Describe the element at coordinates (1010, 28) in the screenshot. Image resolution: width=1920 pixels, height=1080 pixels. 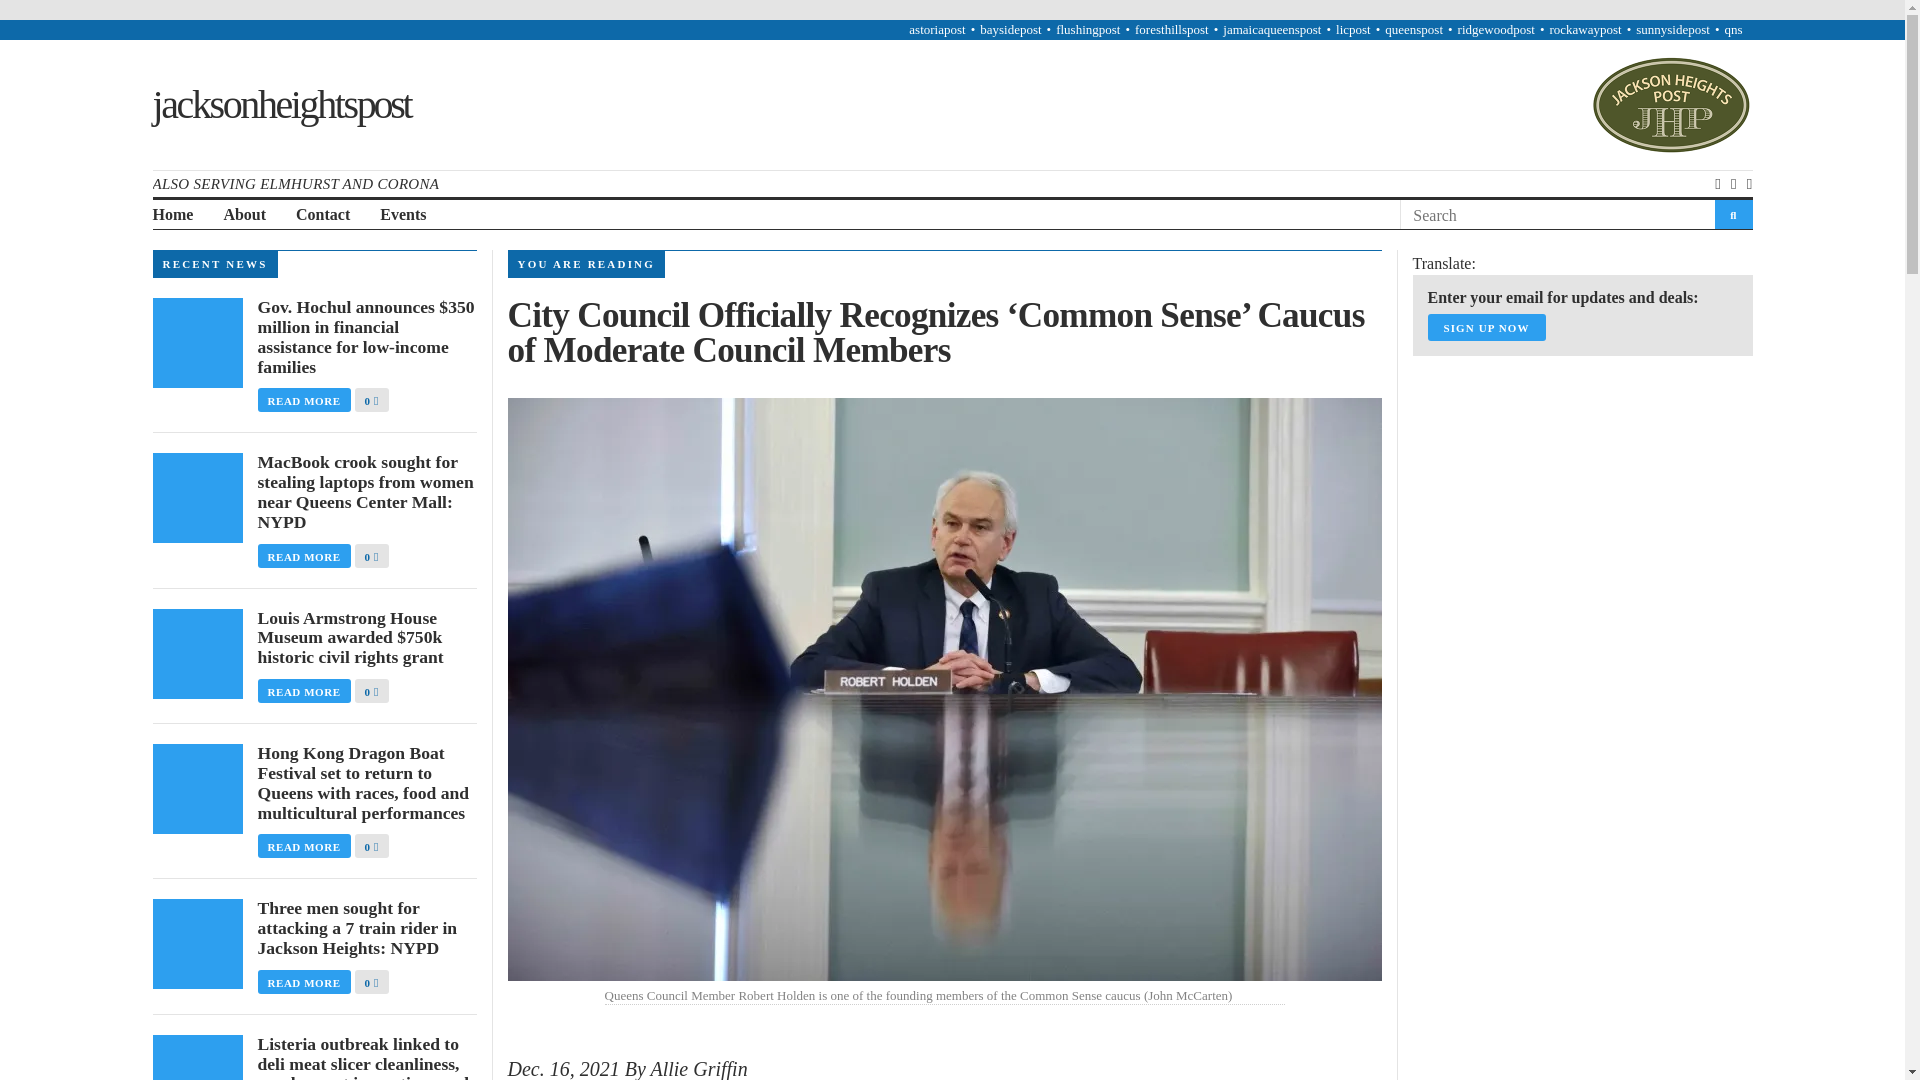
I see `baysidepost` at that location.